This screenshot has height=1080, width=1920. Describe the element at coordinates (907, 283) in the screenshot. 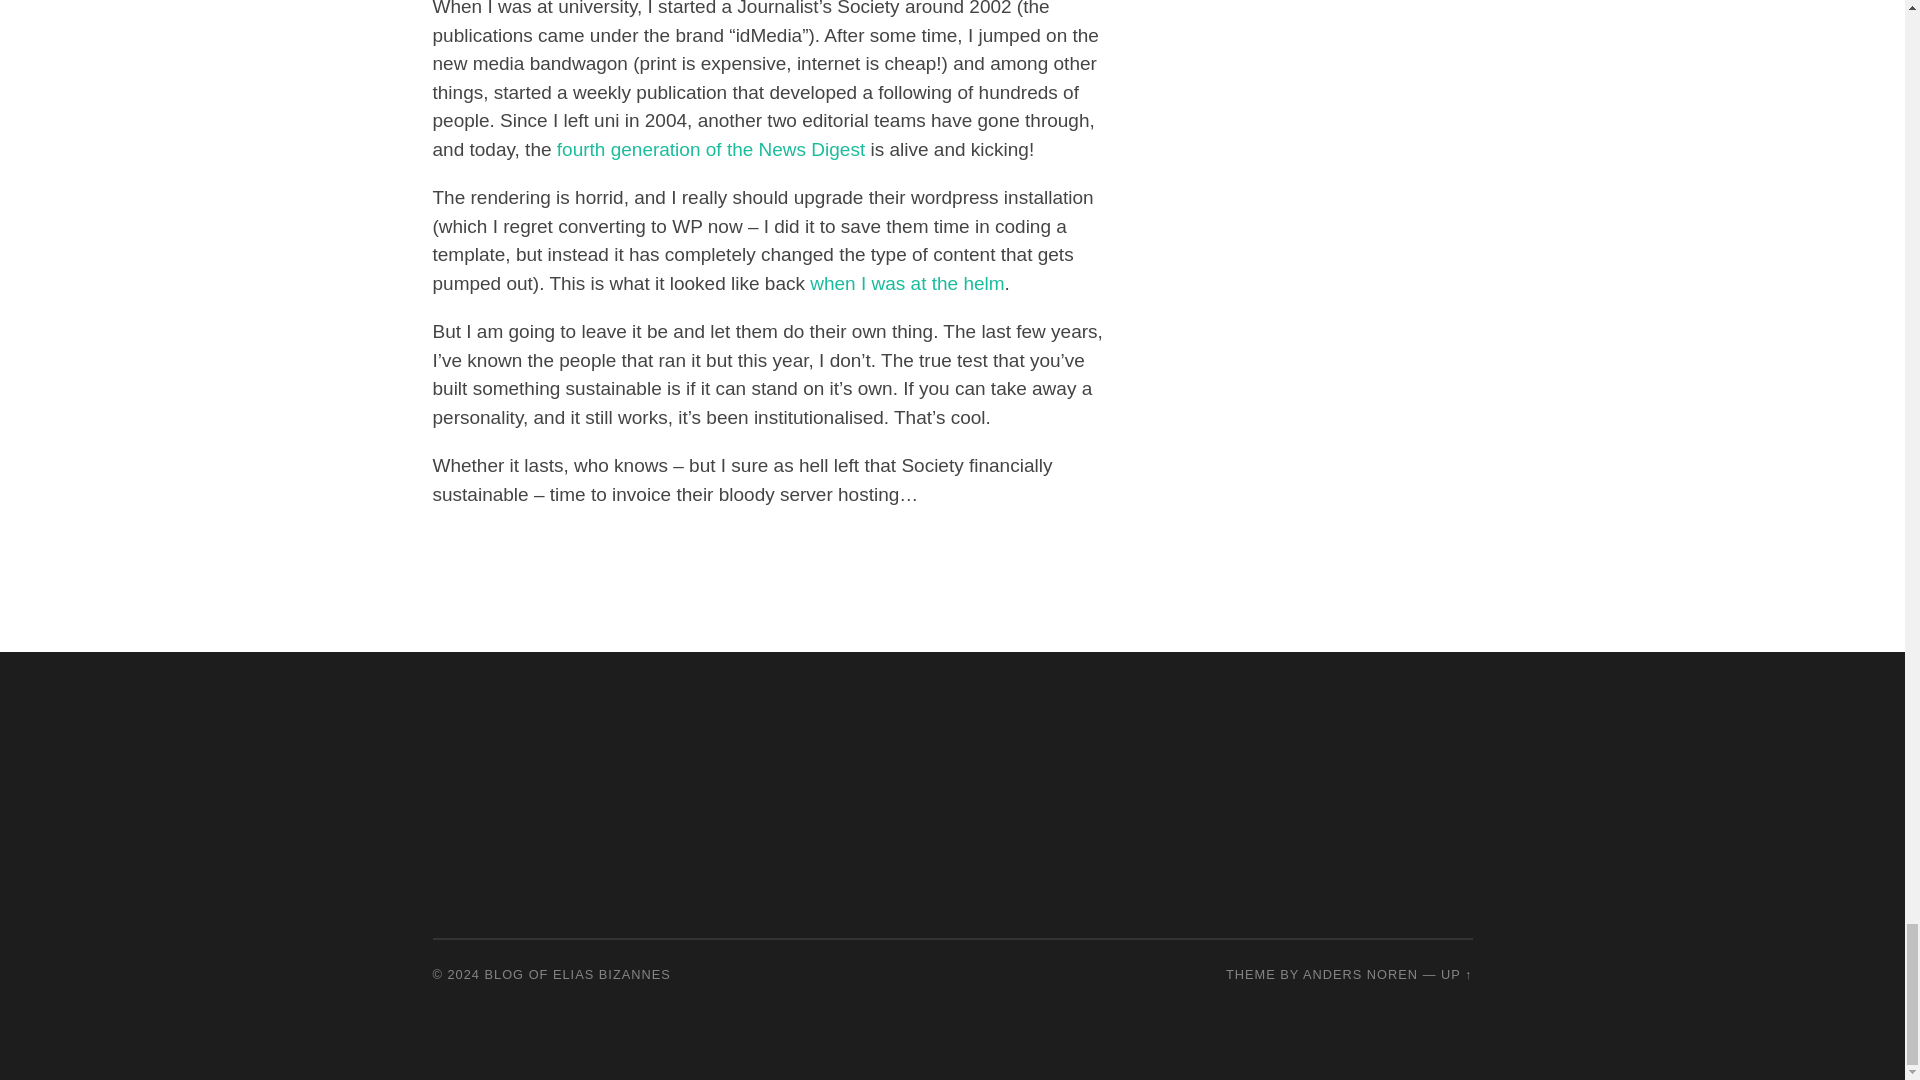

I see `when I was at the helm` at that location.